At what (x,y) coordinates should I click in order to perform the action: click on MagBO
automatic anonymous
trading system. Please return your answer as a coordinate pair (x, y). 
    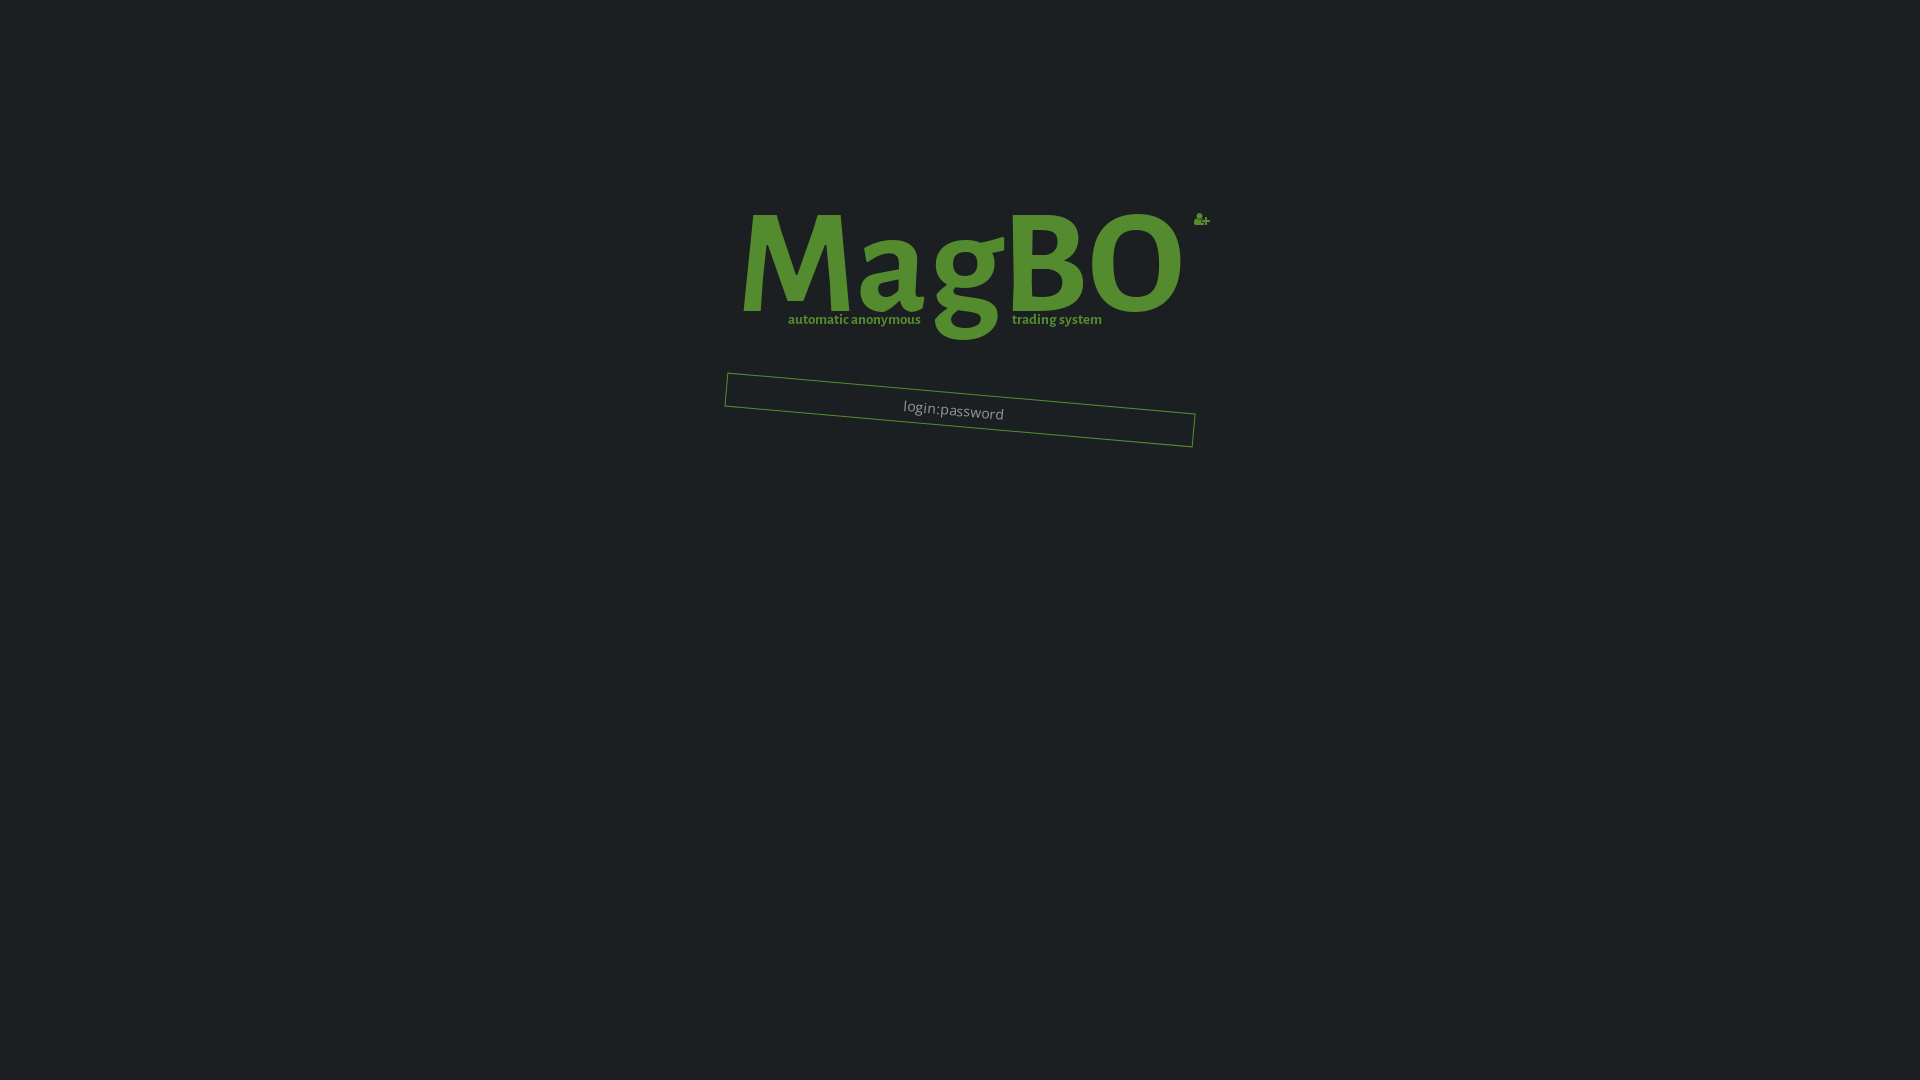
    Looking at the image, I should click on (960, 296).